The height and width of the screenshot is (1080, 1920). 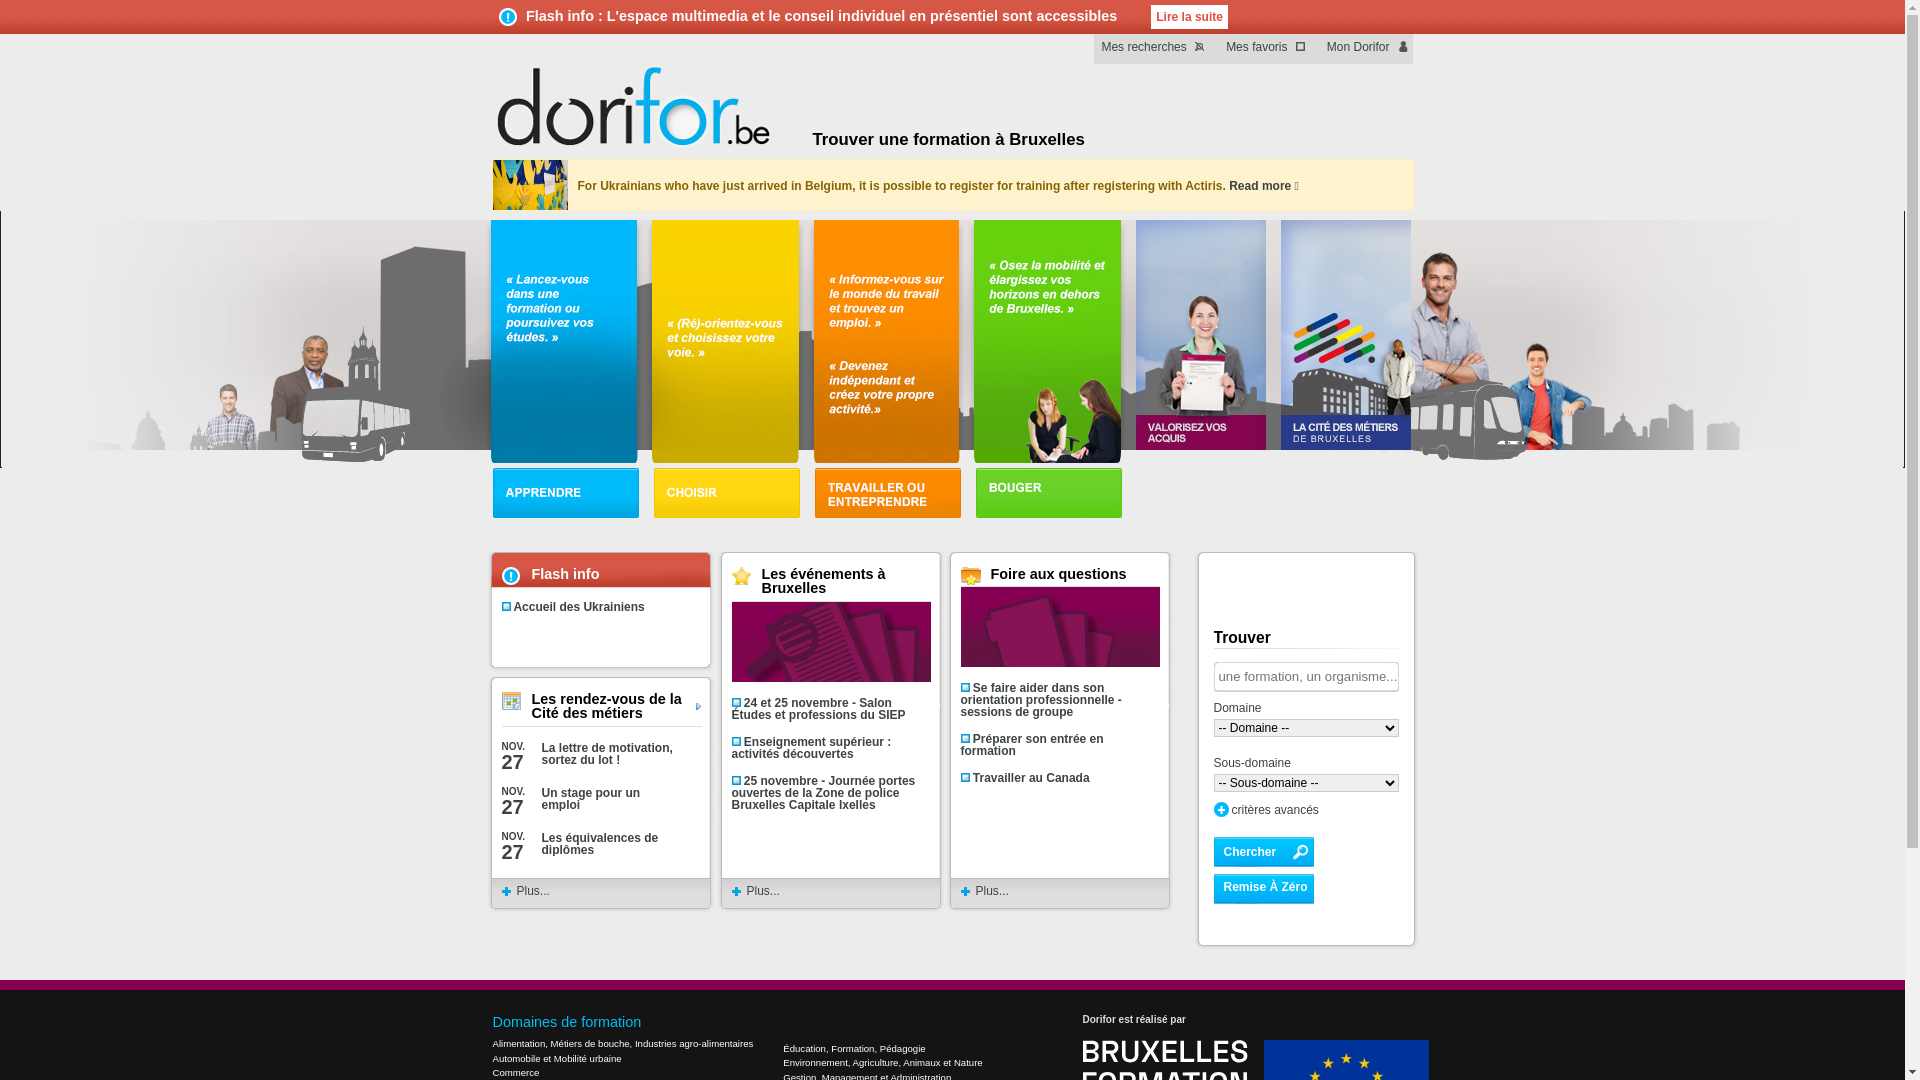 What do you see at coordinates (762, 891) in the screenshot?
I see `Plus...` at bounding box center [762, 891].